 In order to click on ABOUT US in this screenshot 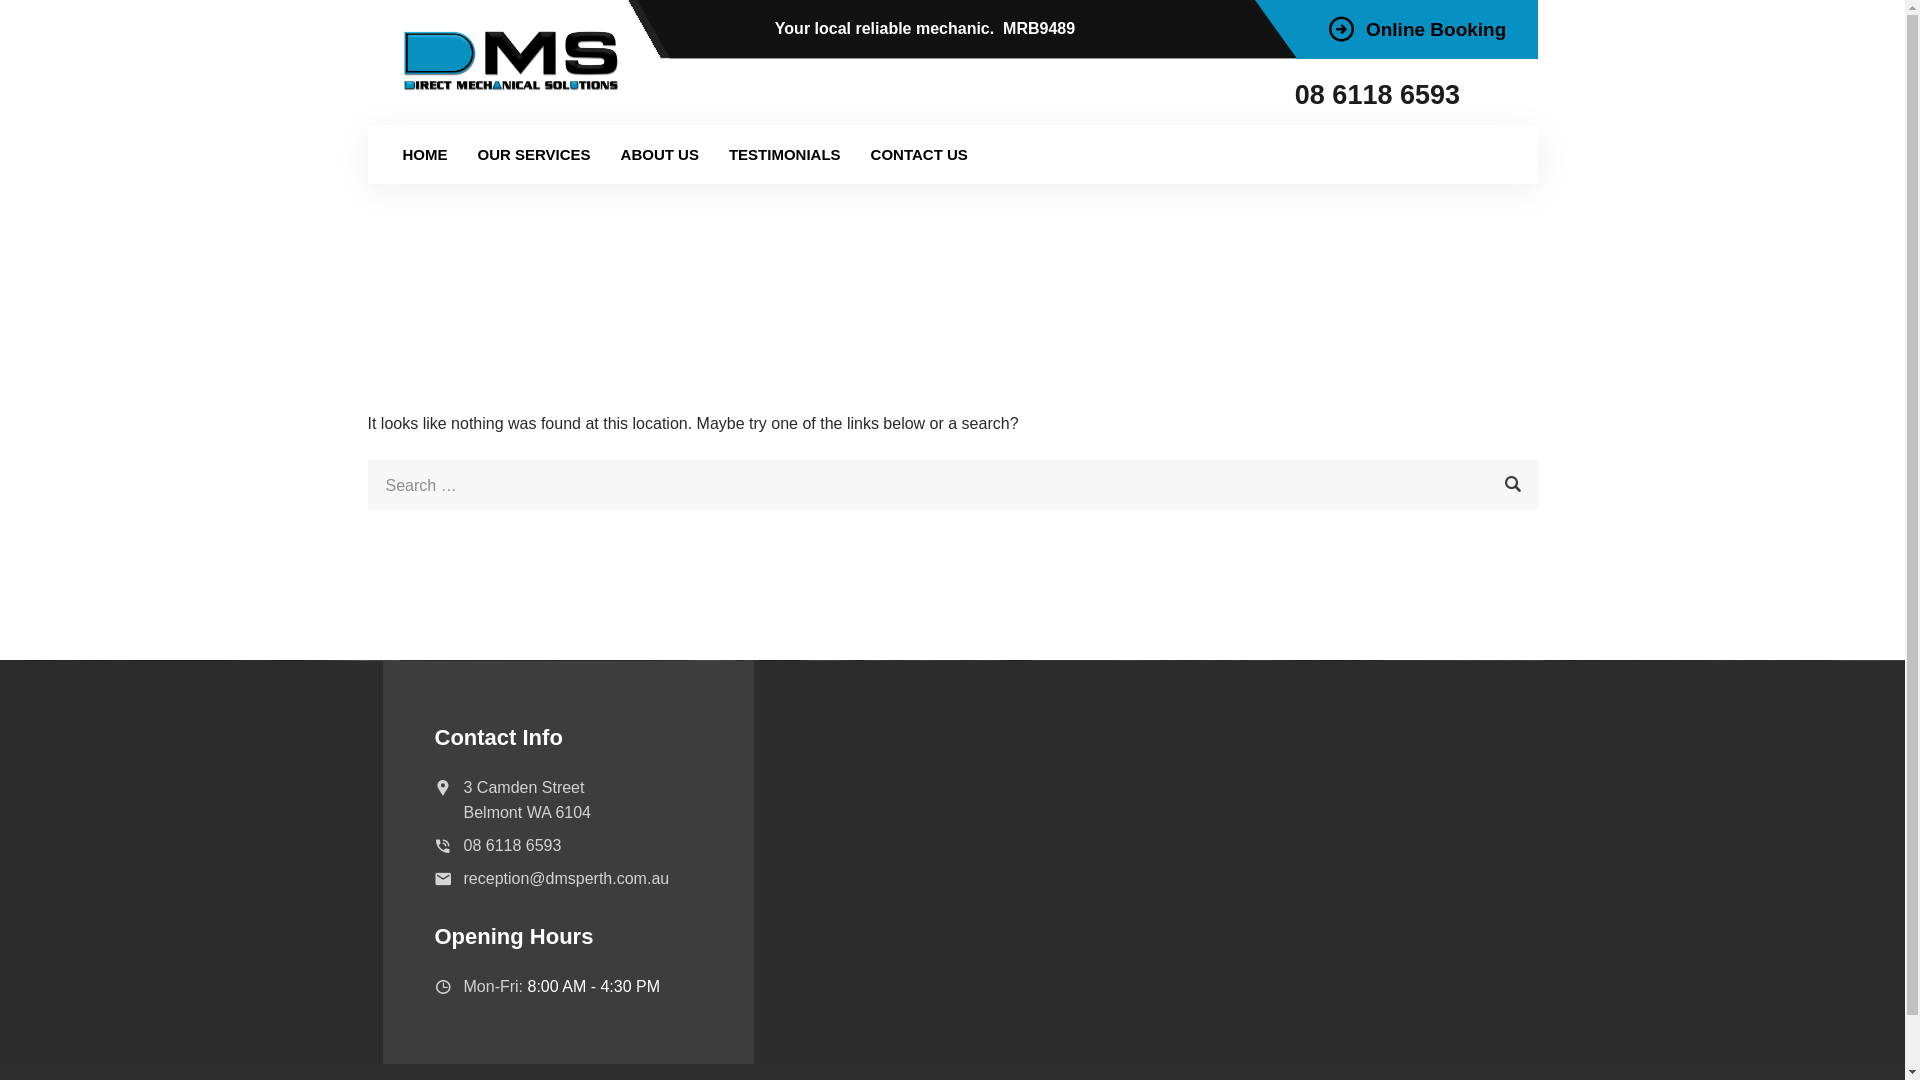, I will do `click(660, 154)`.